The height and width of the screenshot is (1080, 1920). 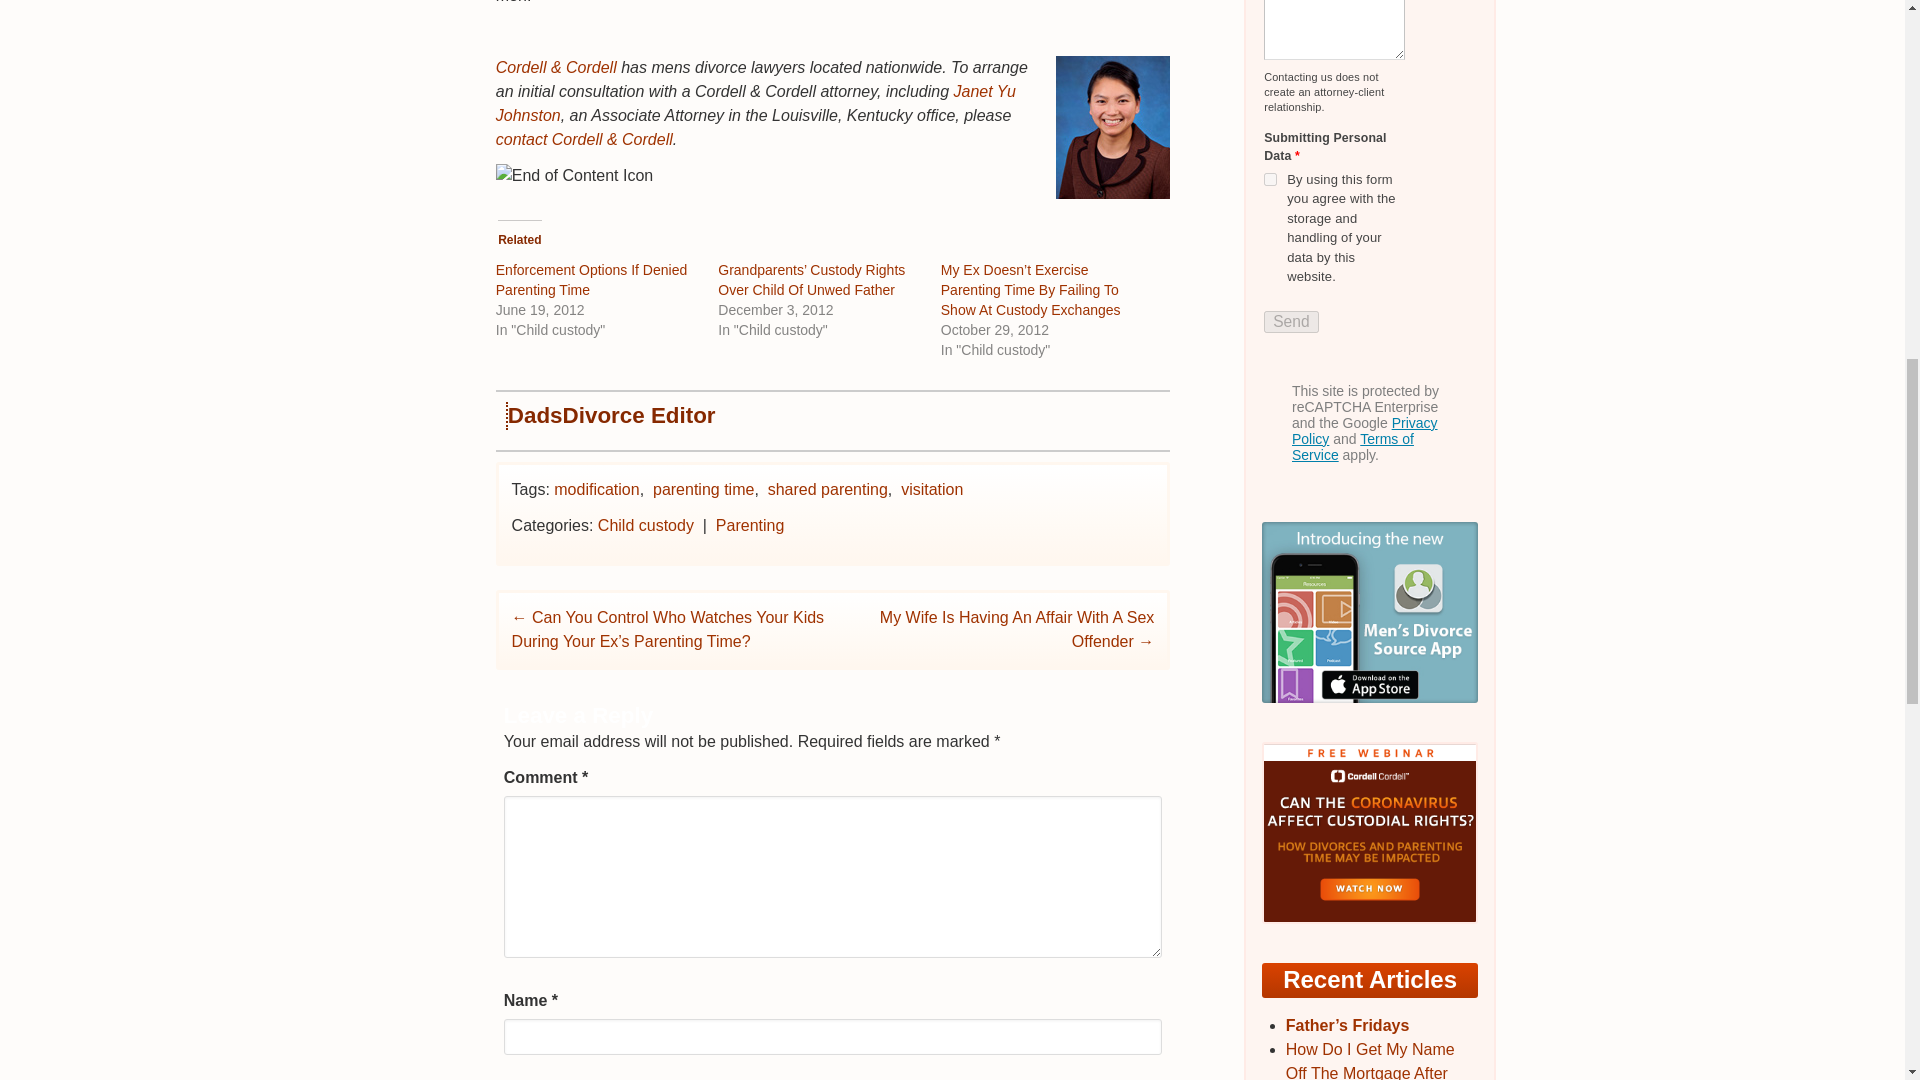 I want to click on DadsDivorce Editor, so click(x=612, y=414).